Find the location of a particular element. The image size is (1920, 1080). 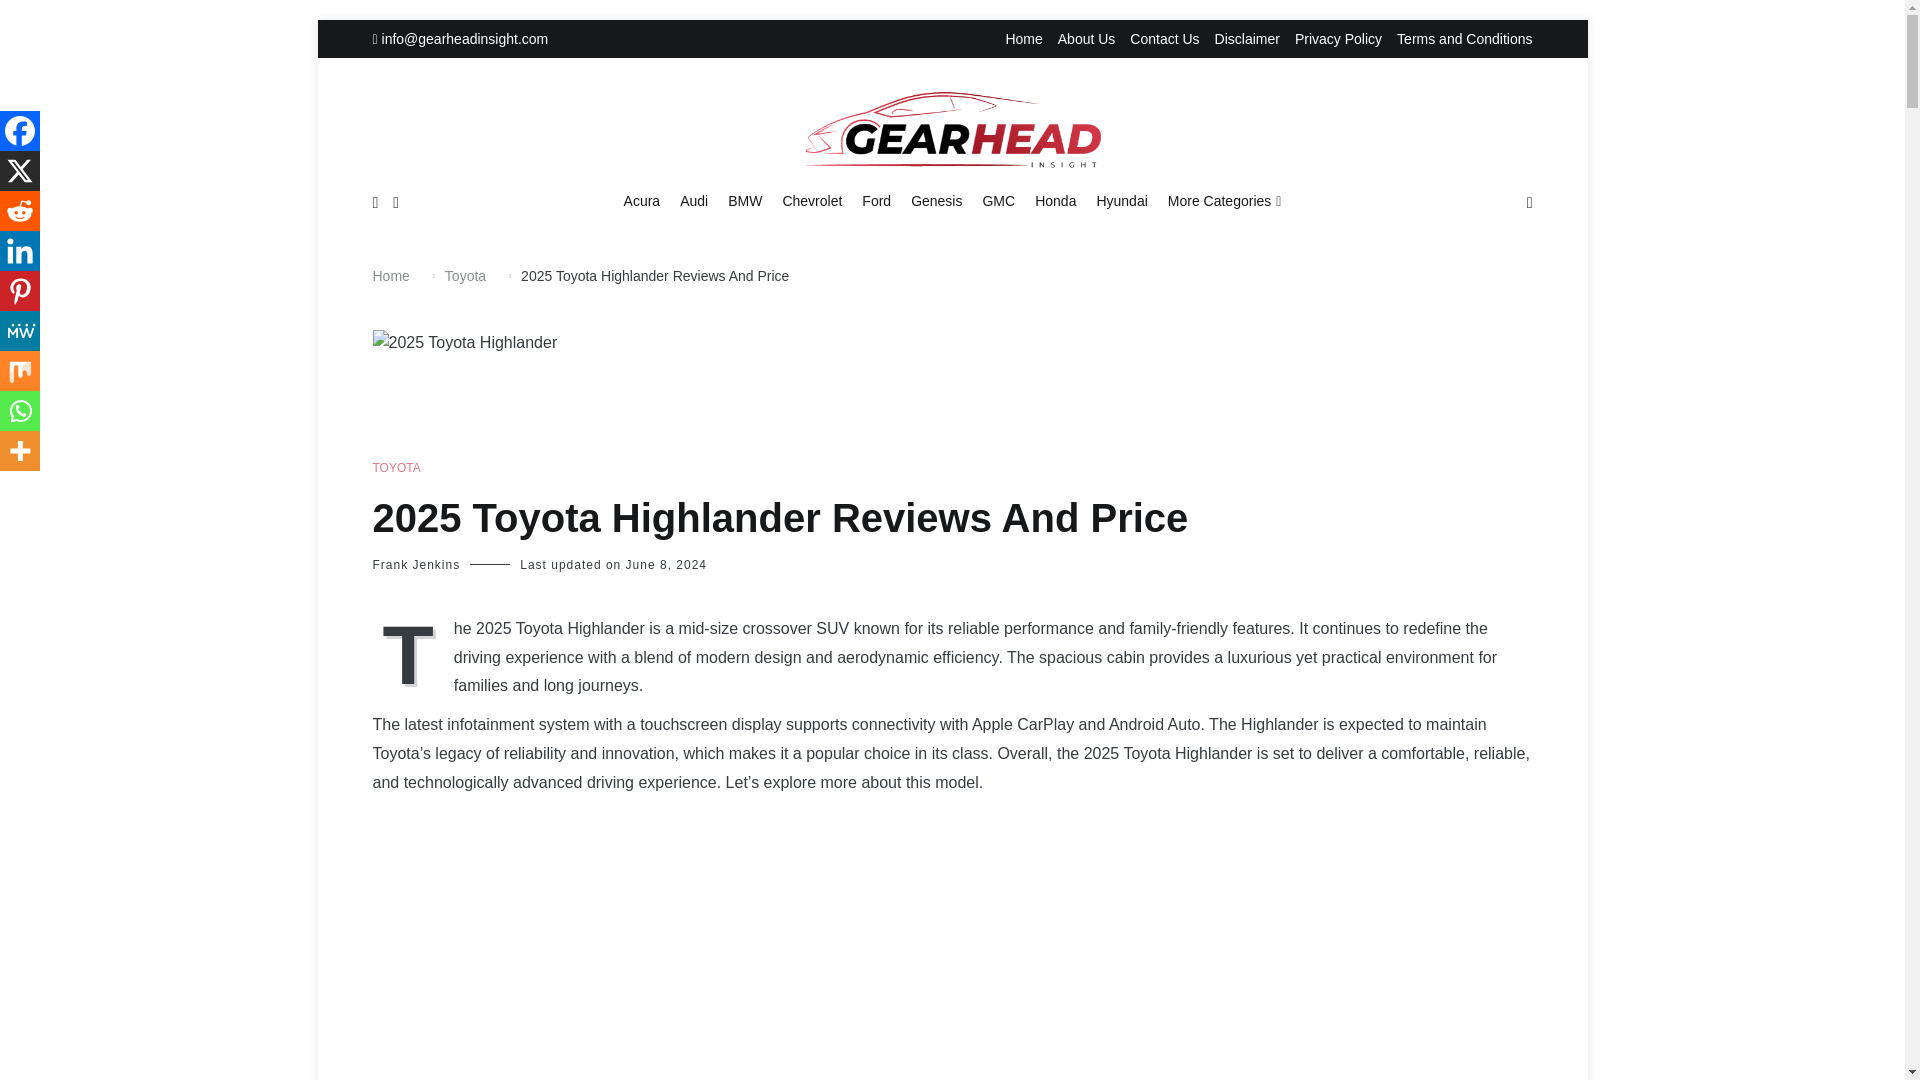

Contact Us is located at coordinates (1164, 39).